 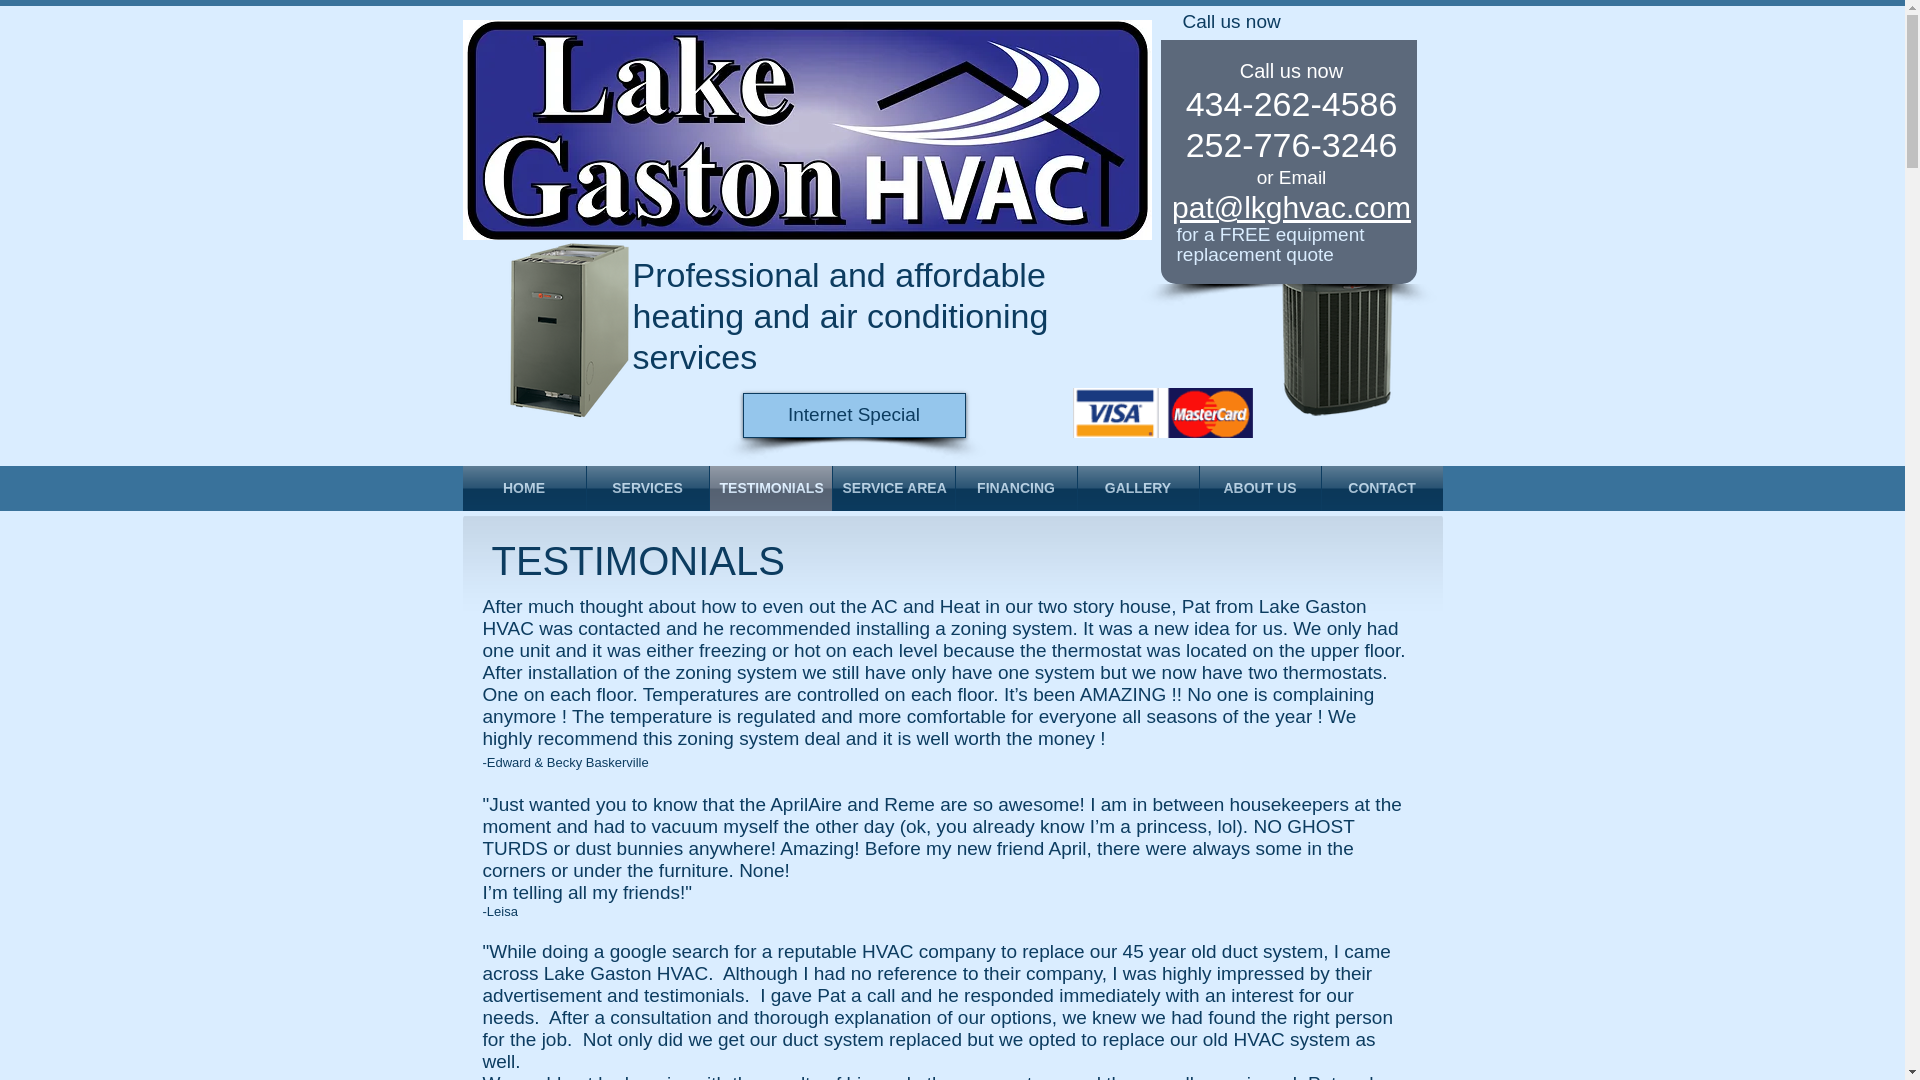 What do you see at coordinates (1138, 488) in the screenshot?
I see `GALLERY` at bounding box center [1138, 488].